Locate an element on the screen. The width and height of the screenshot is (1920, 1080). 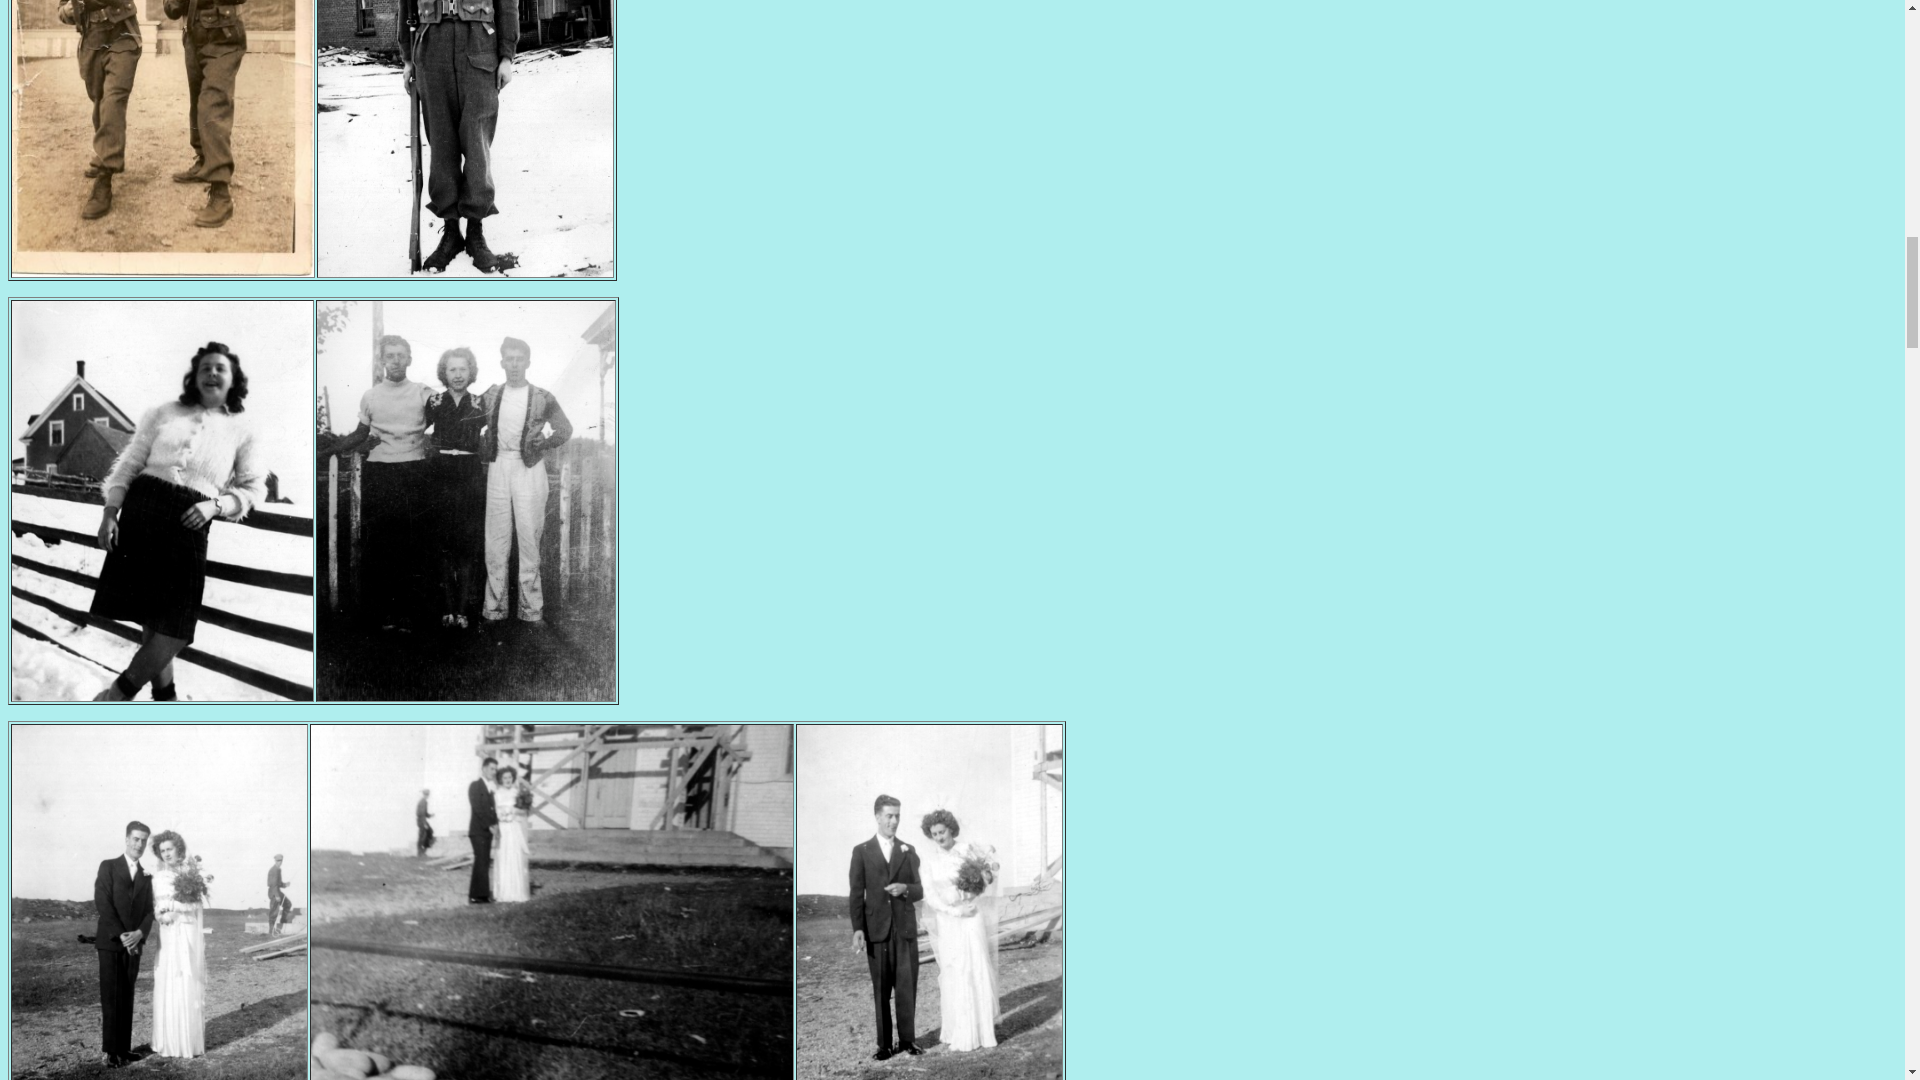
Ethel Landry. is located at coordinates (162, 695).